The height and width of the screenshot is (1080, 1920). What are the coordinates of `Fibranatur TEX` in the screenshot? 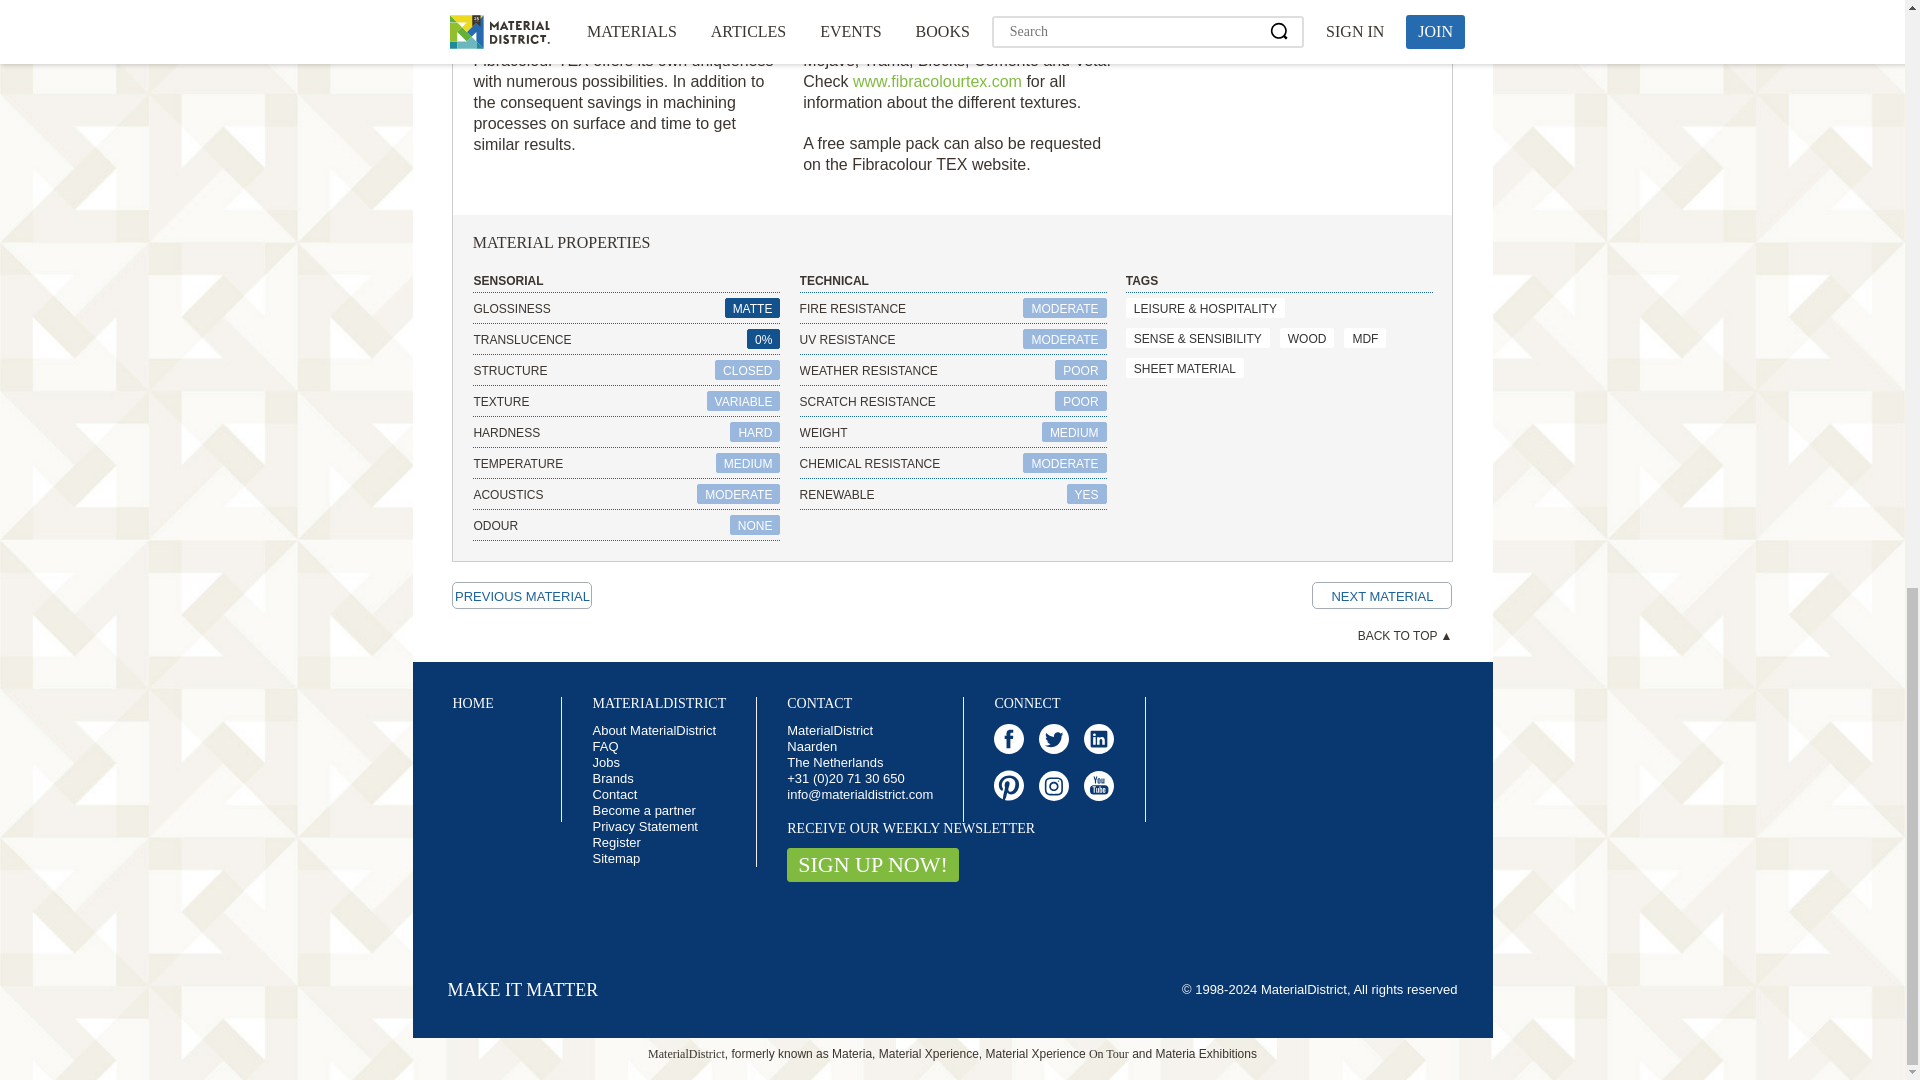 It's located at (1381, 596).